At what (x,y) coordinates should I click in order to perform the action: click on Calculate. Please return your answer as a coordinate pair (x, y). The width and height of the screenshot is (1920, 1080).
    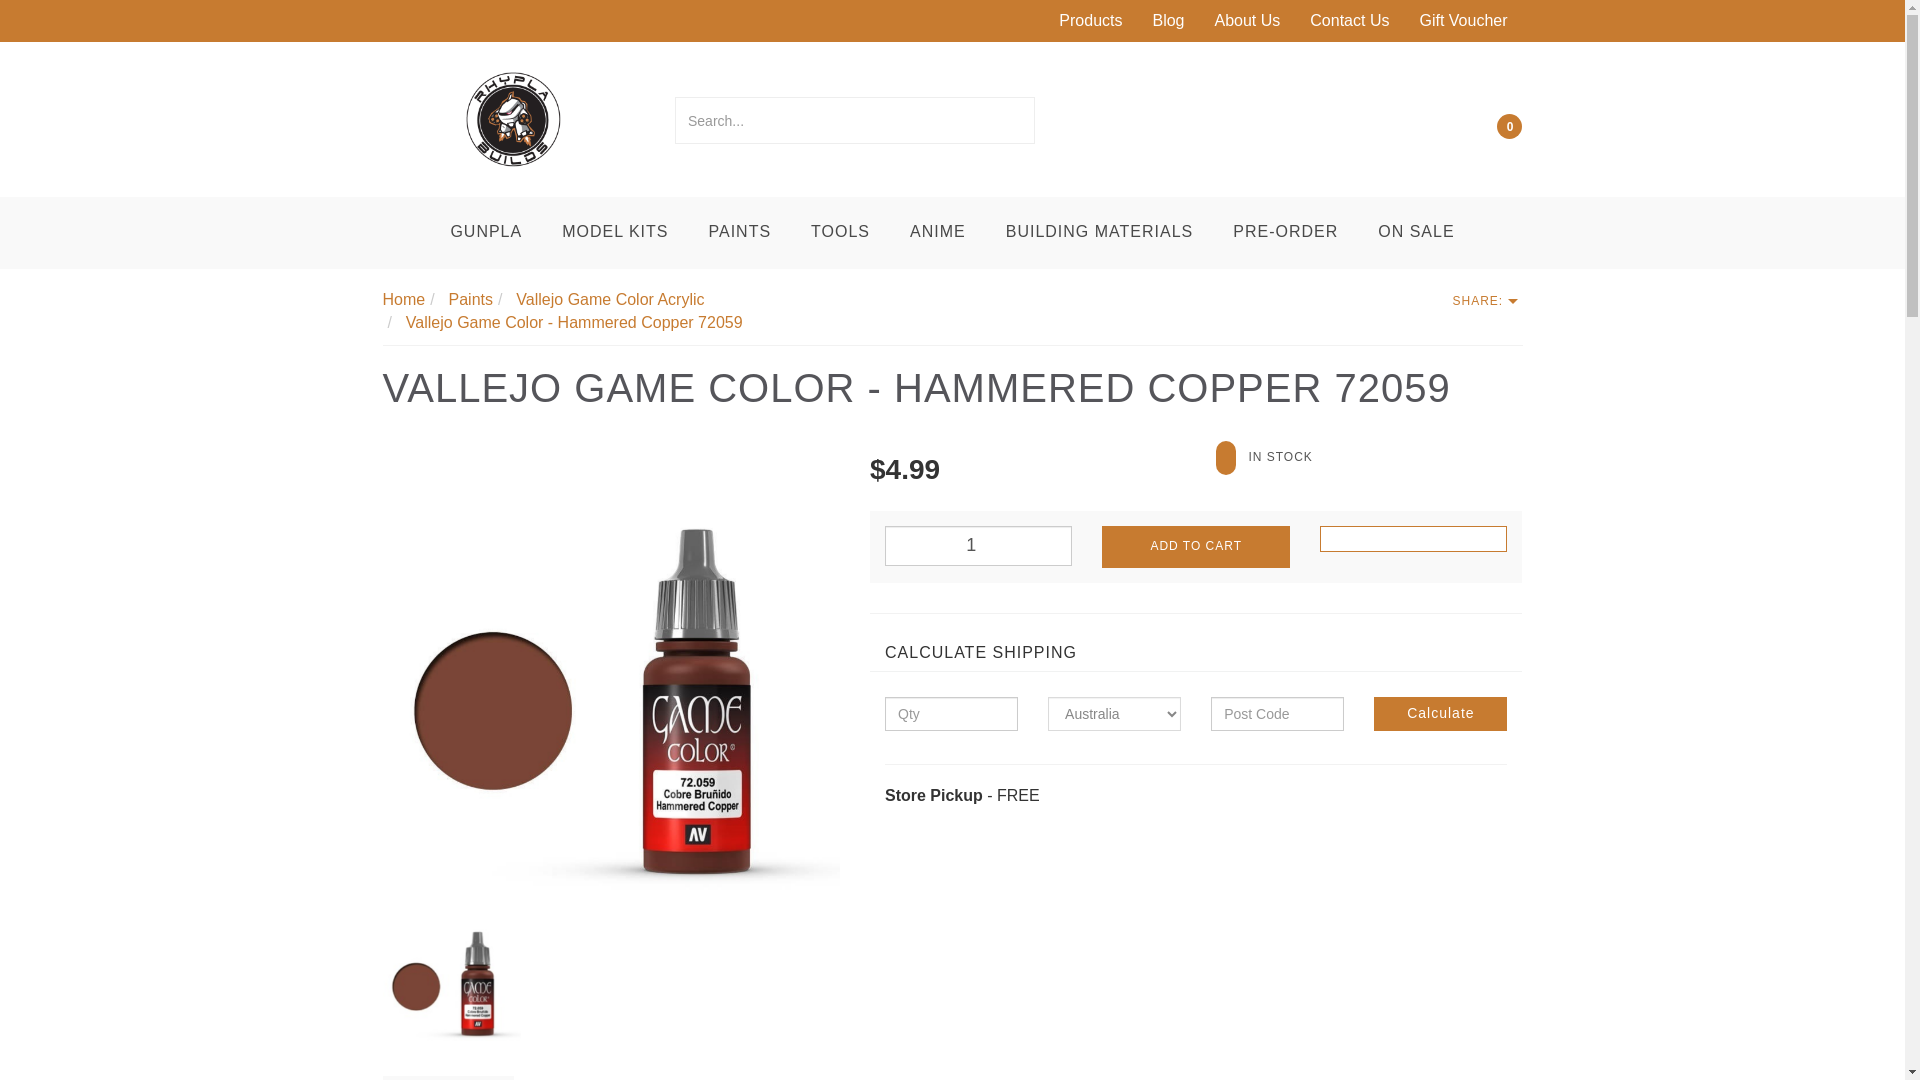
    Looking at the image, I should click on (1440, 714).